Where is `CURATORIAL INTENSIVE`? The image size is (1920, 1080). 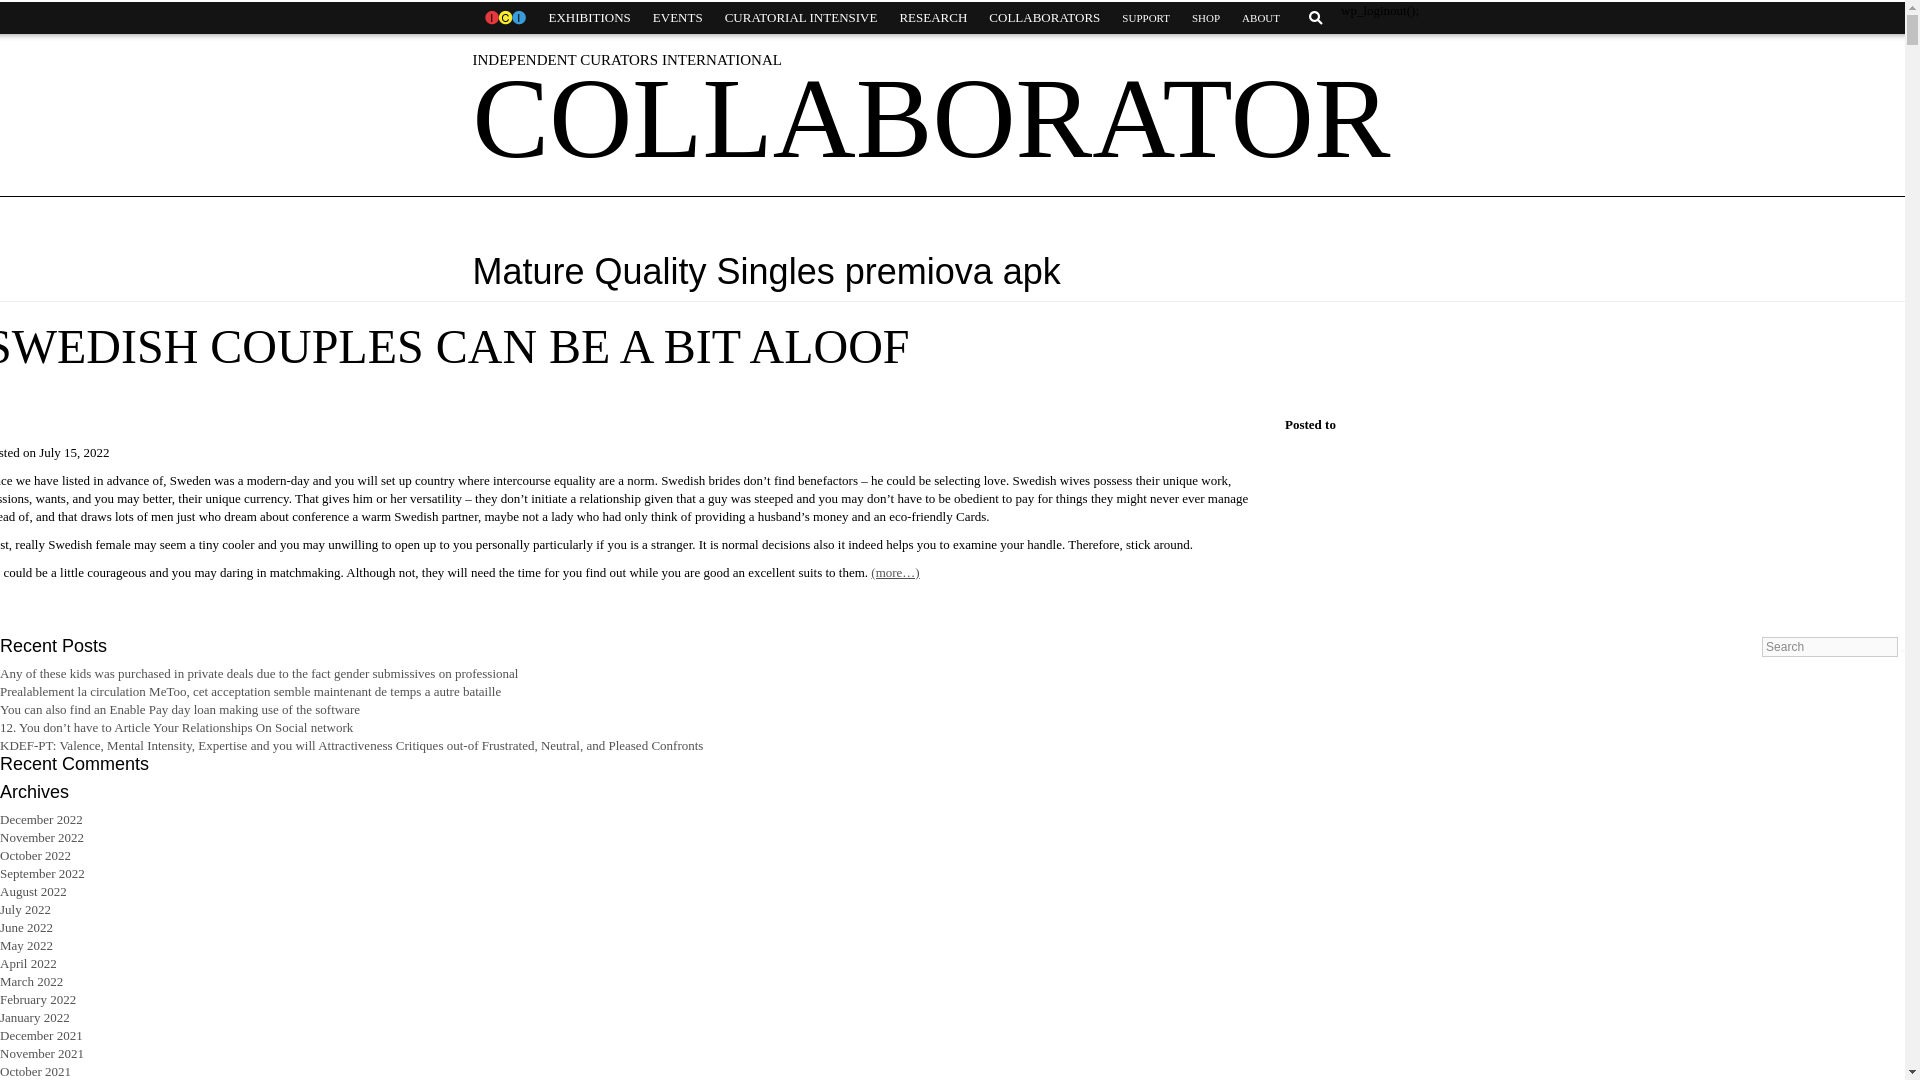 CURATORIAL INTENSIVE is located at coordinates (801, 18).